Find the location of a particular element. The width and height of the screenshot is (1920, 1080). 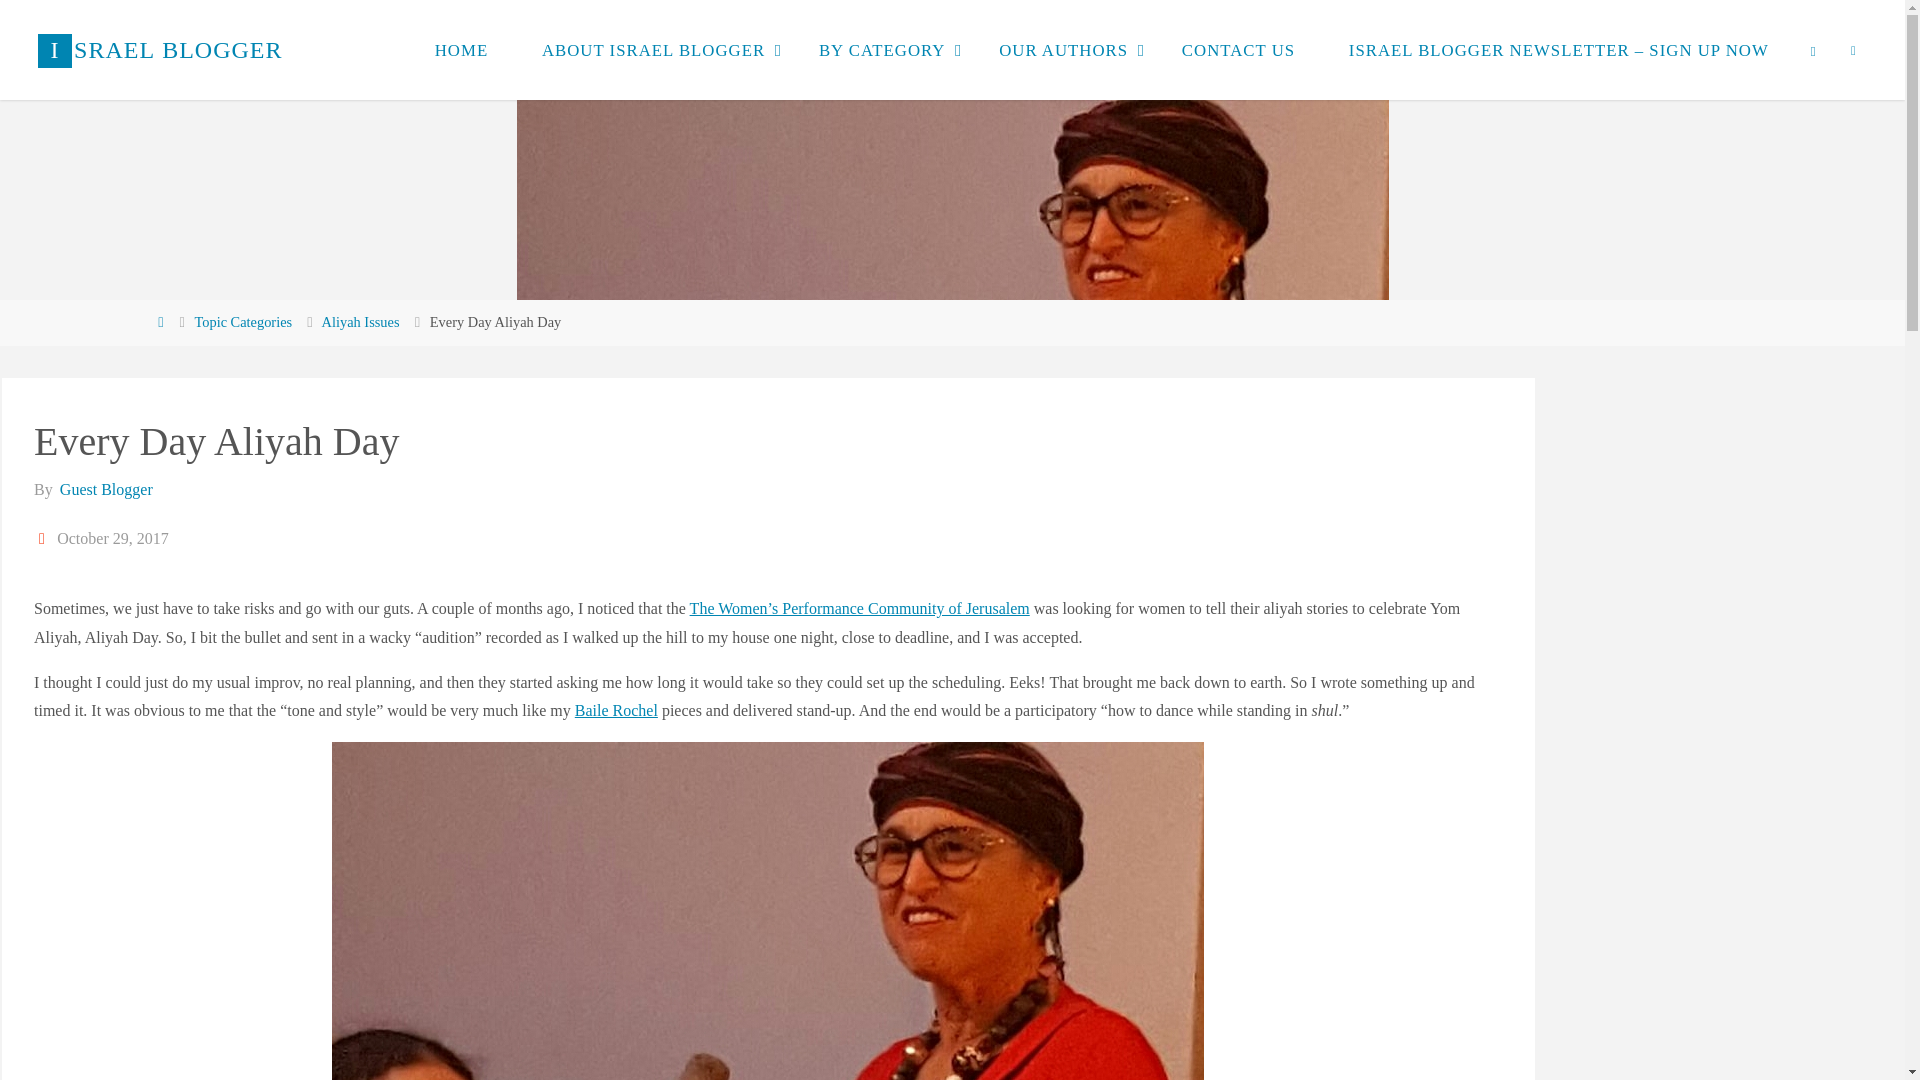

View all posts by Guest Blogger is located at coordinates (105, 488).